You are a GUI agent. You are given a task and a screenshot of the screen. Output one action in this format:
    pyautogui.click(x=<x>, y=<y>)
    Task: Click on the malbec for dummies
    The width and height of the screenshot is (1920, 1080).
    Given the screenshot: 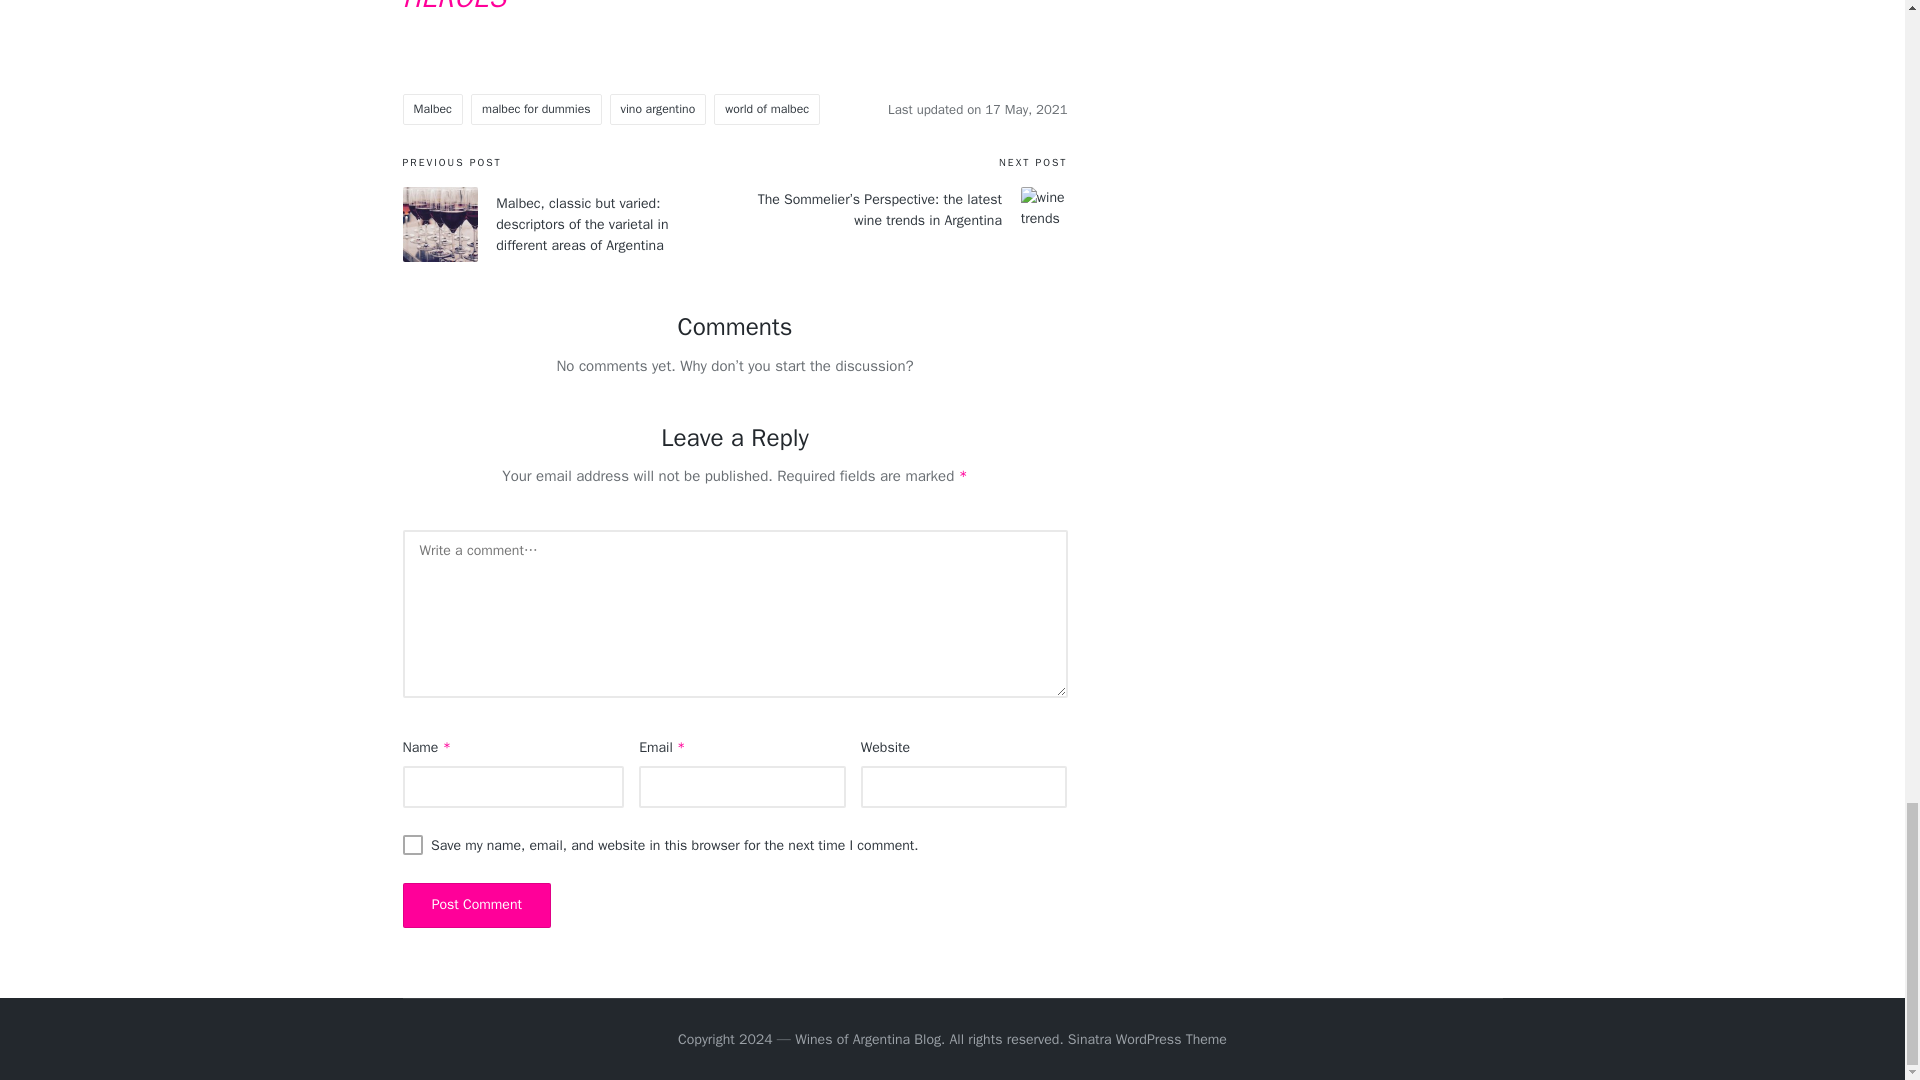 What is the action you would take?
    pyautogui.click(x=536, y=108)
    